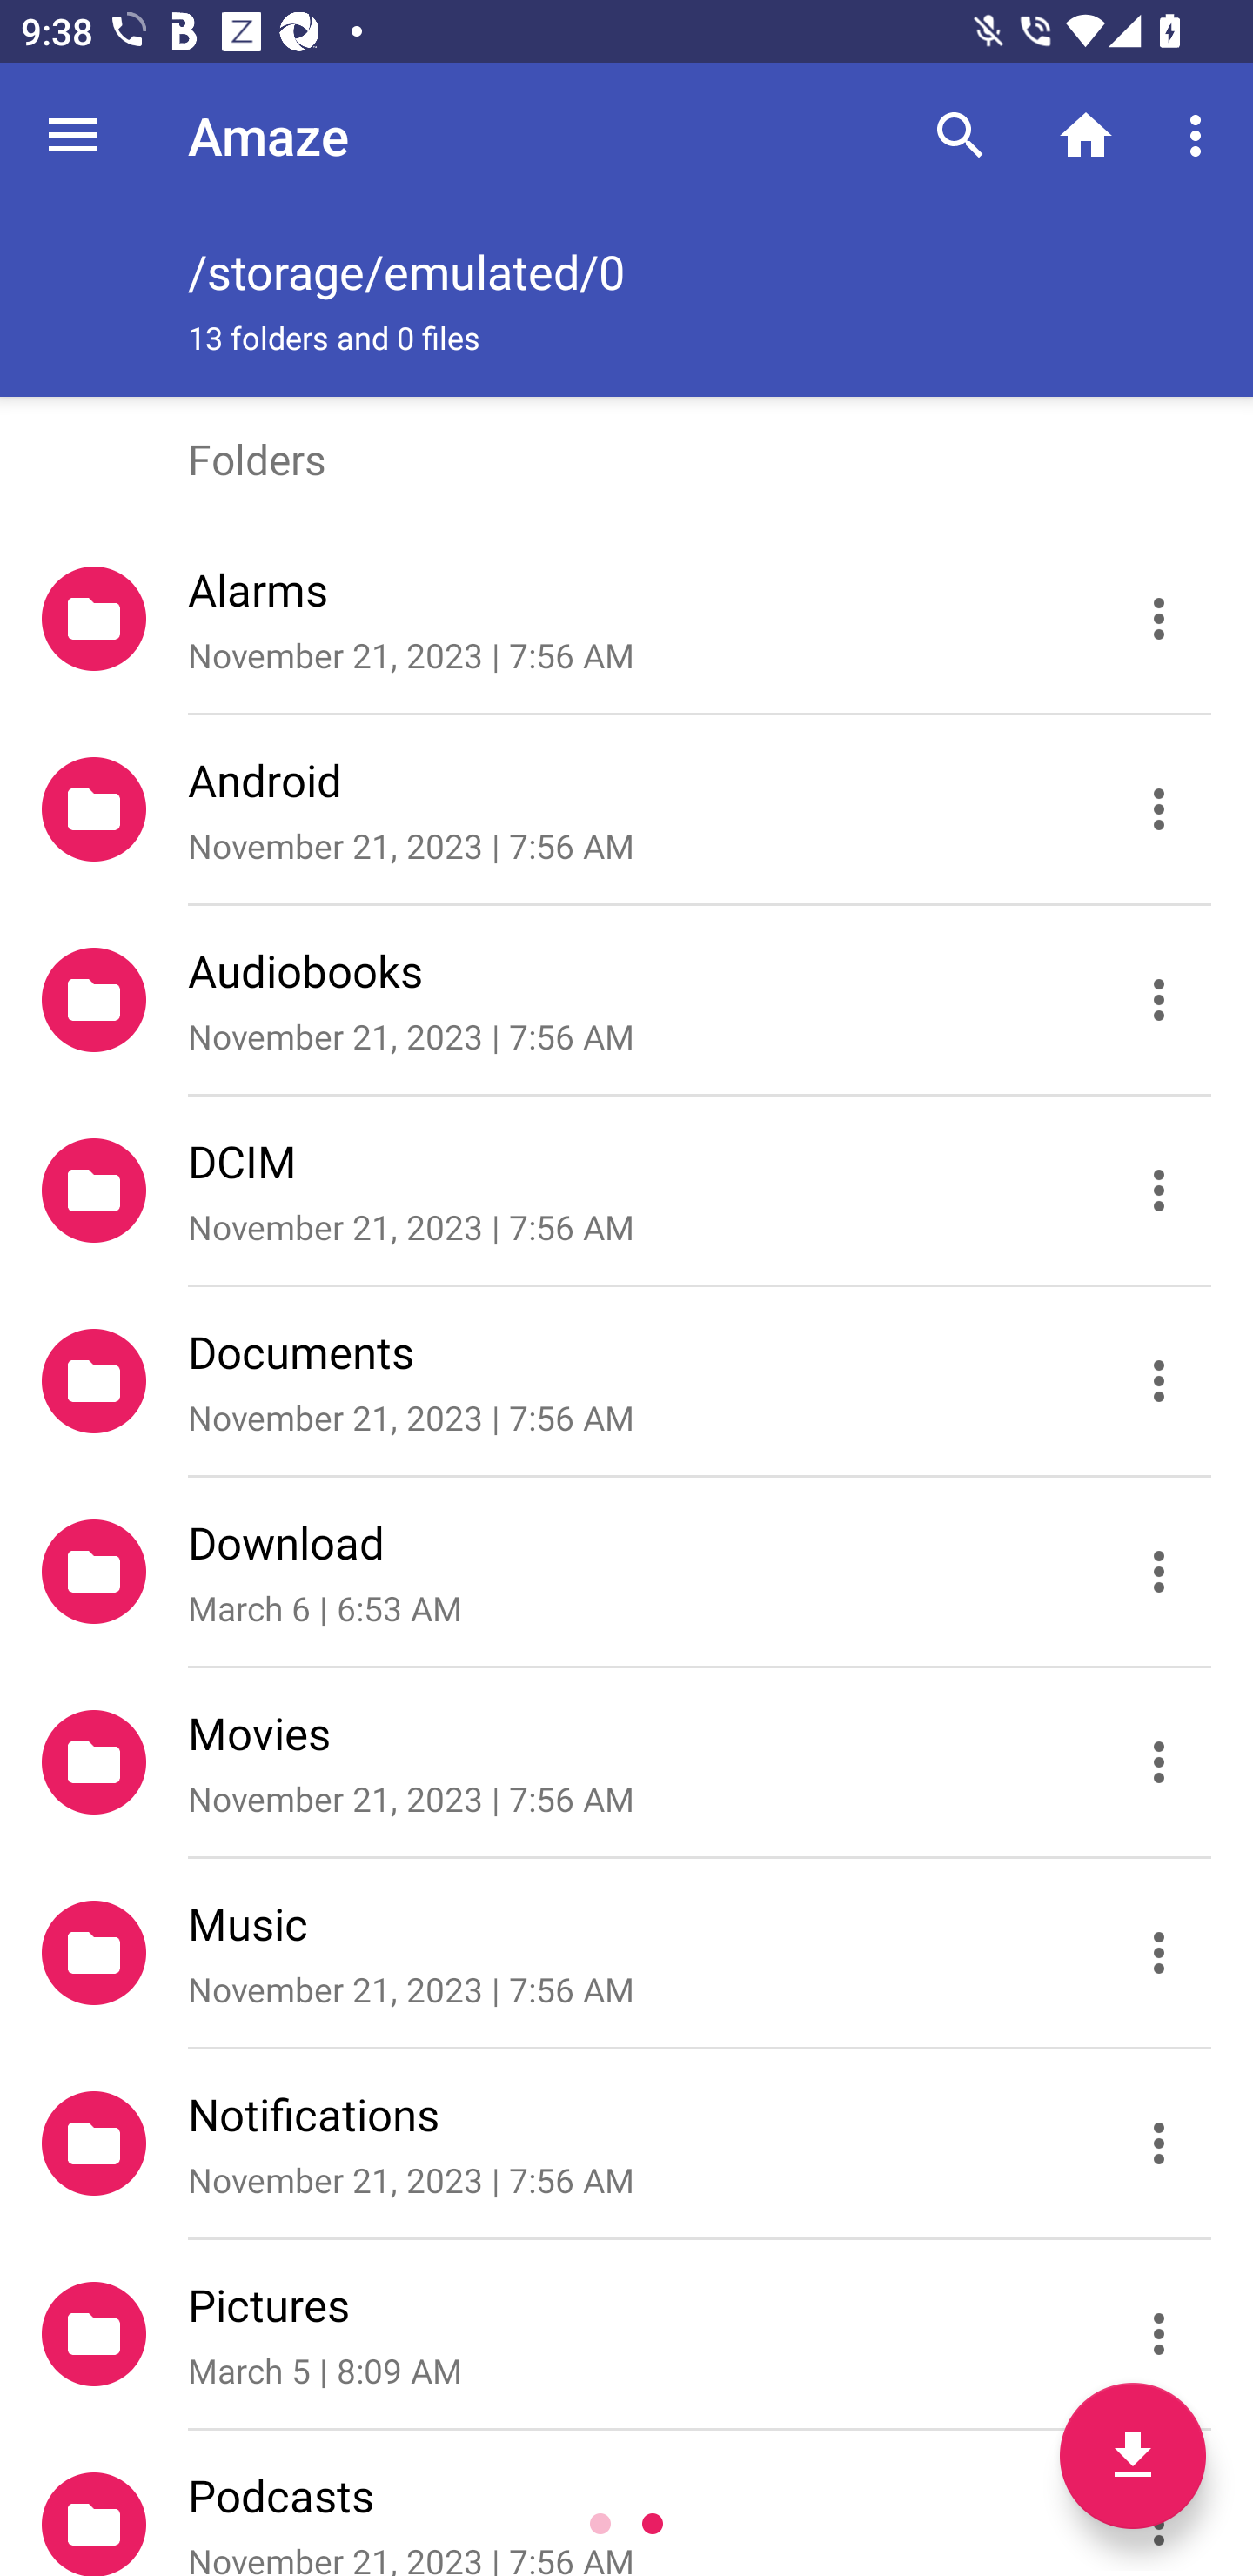 This screenshot has height=2576, width=1253. What do you see at coordinates (626, 1001) in the screenshot?
I see `Audiobooks November 21, 2023 | 7:56 AM` at bounding box center [626, 1001].